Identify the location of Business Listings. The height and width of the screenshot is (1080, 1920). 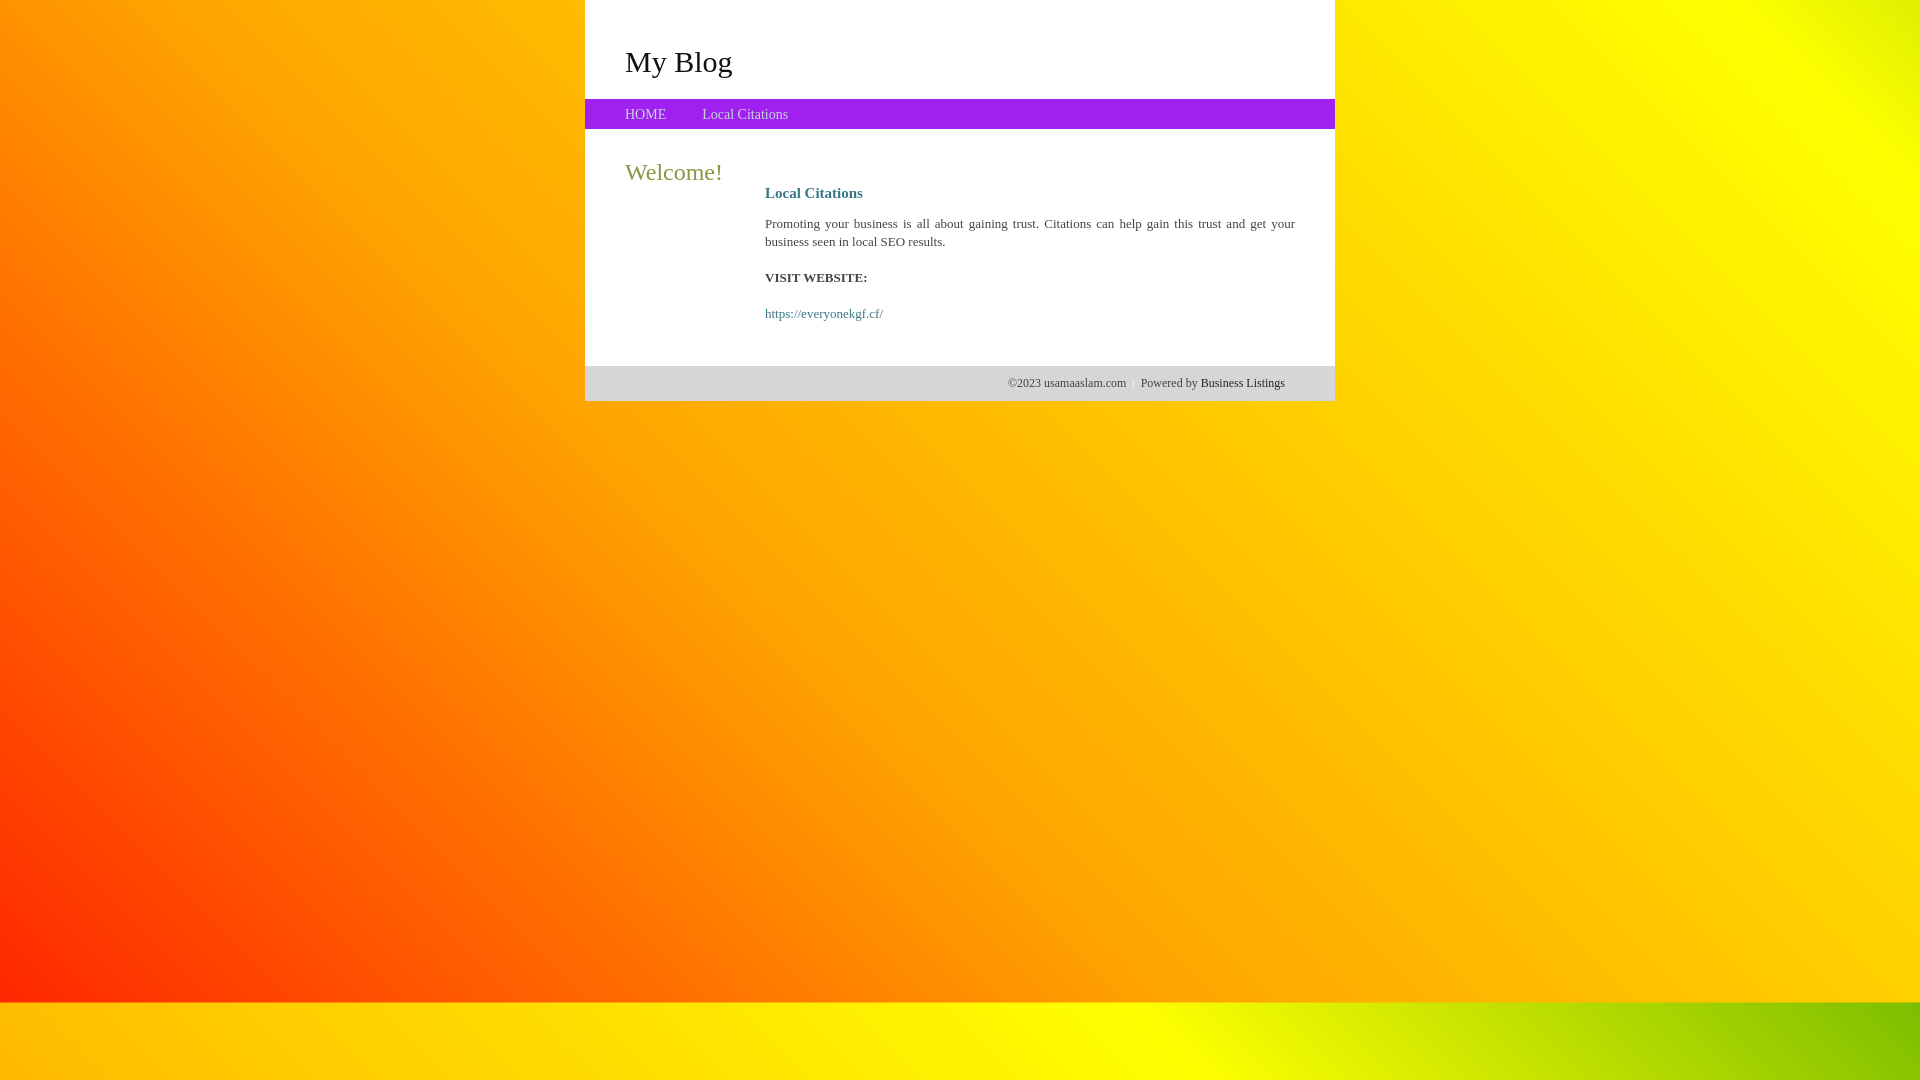
(1243, 383).